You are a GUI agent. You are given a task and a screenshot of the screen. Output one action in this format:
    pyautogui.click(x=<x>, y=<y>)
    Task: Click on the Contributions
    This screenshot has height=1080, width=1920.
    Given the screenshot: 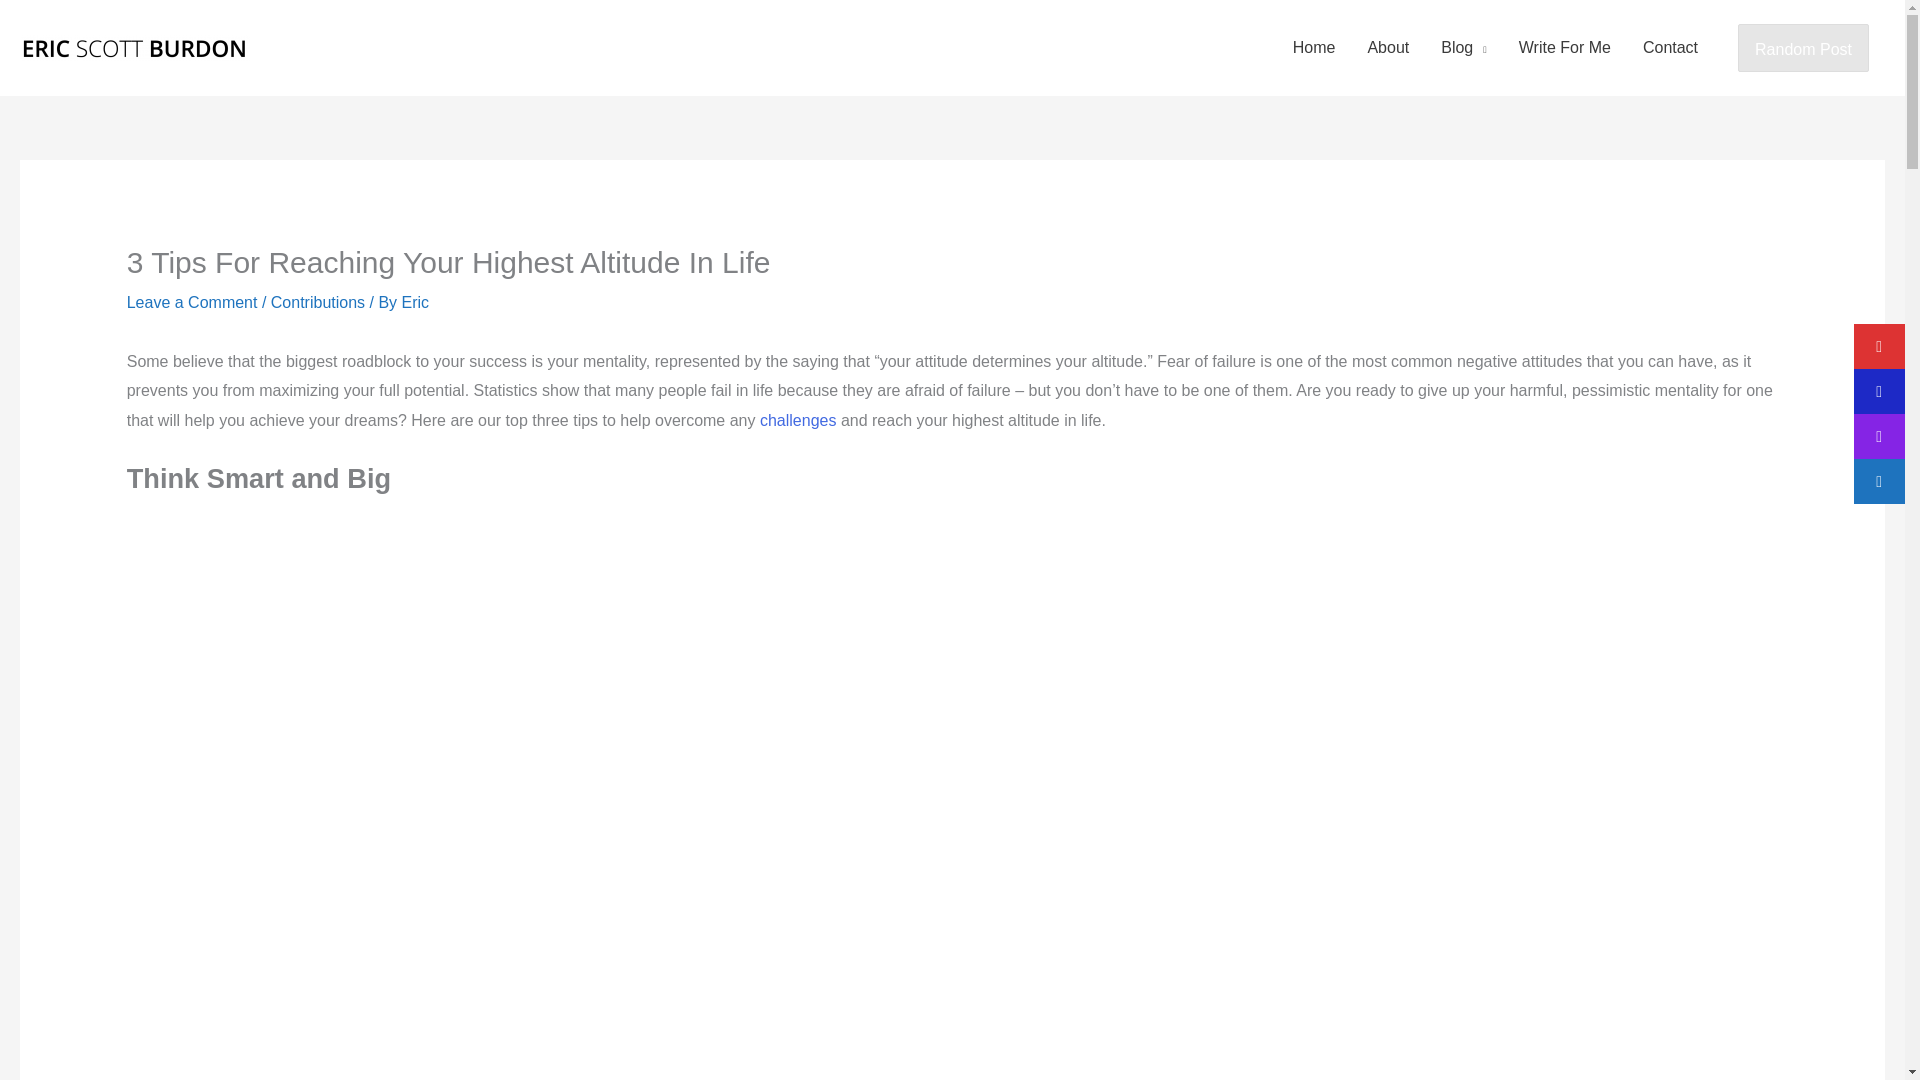 What is the action you would take?
    pyautogui.click(x=317, y=302)
    